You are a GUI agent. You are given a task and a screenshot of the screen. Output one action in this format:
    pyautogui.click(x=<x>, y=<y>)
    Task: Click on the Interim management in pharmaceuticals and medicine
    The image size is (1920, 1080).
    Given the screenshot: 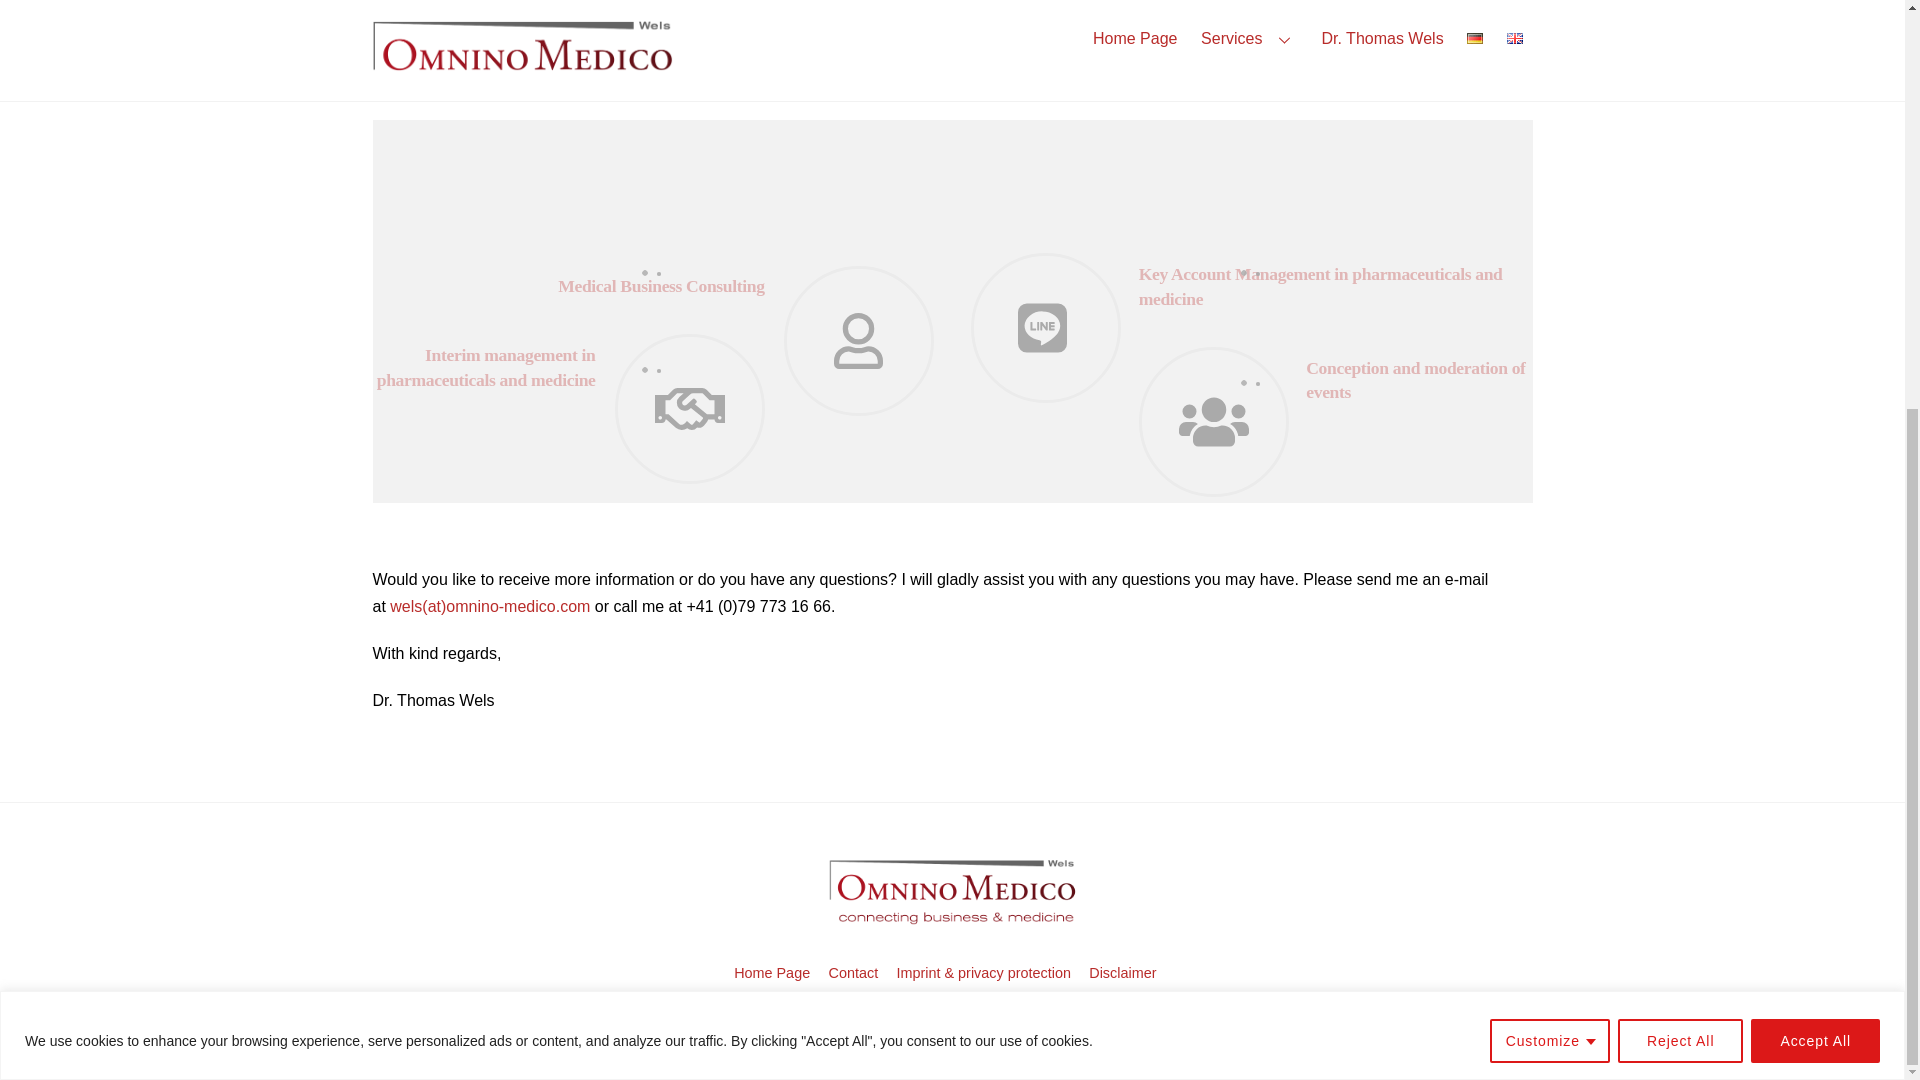 What is the action you would take?
    pyautogui.click(x=486, y=366)
    